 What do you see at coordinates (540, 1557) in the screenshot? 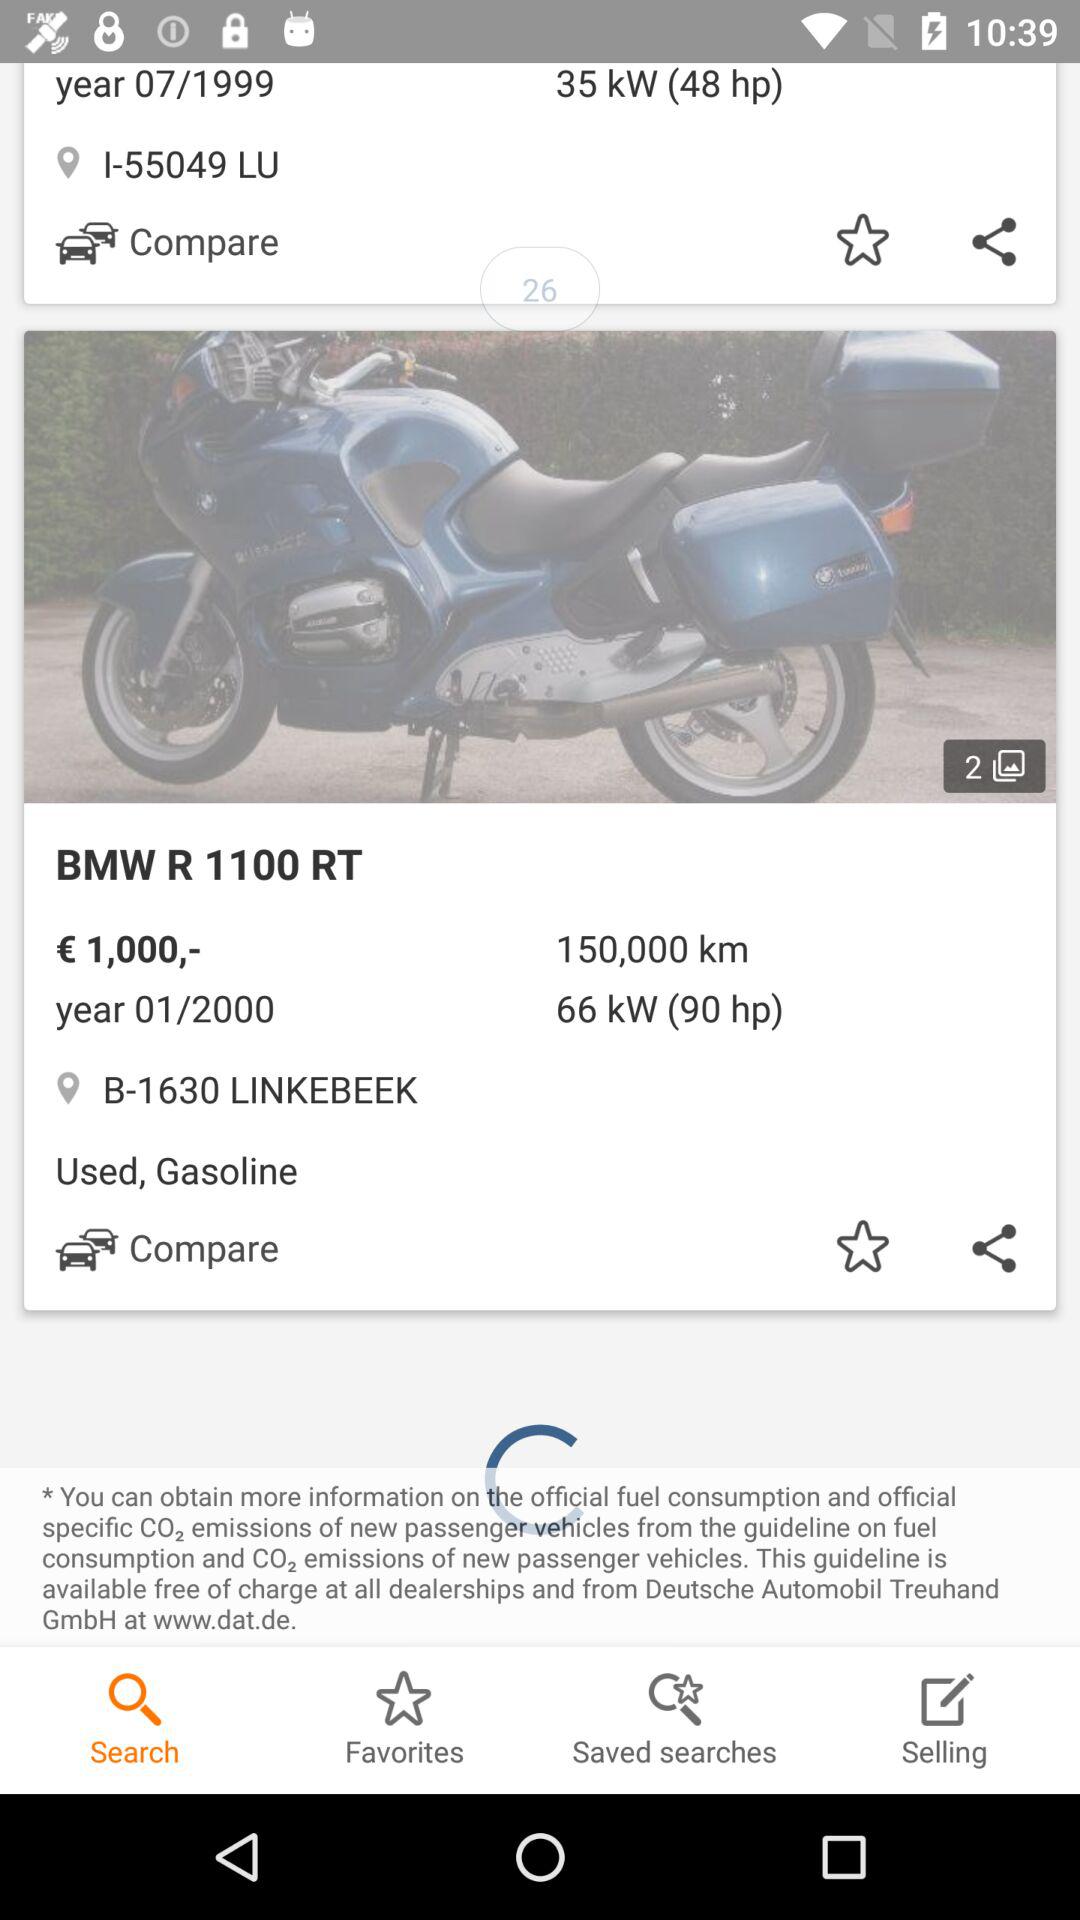
I see `tap the you can obtain icon` at bounding box center [540, 1557].